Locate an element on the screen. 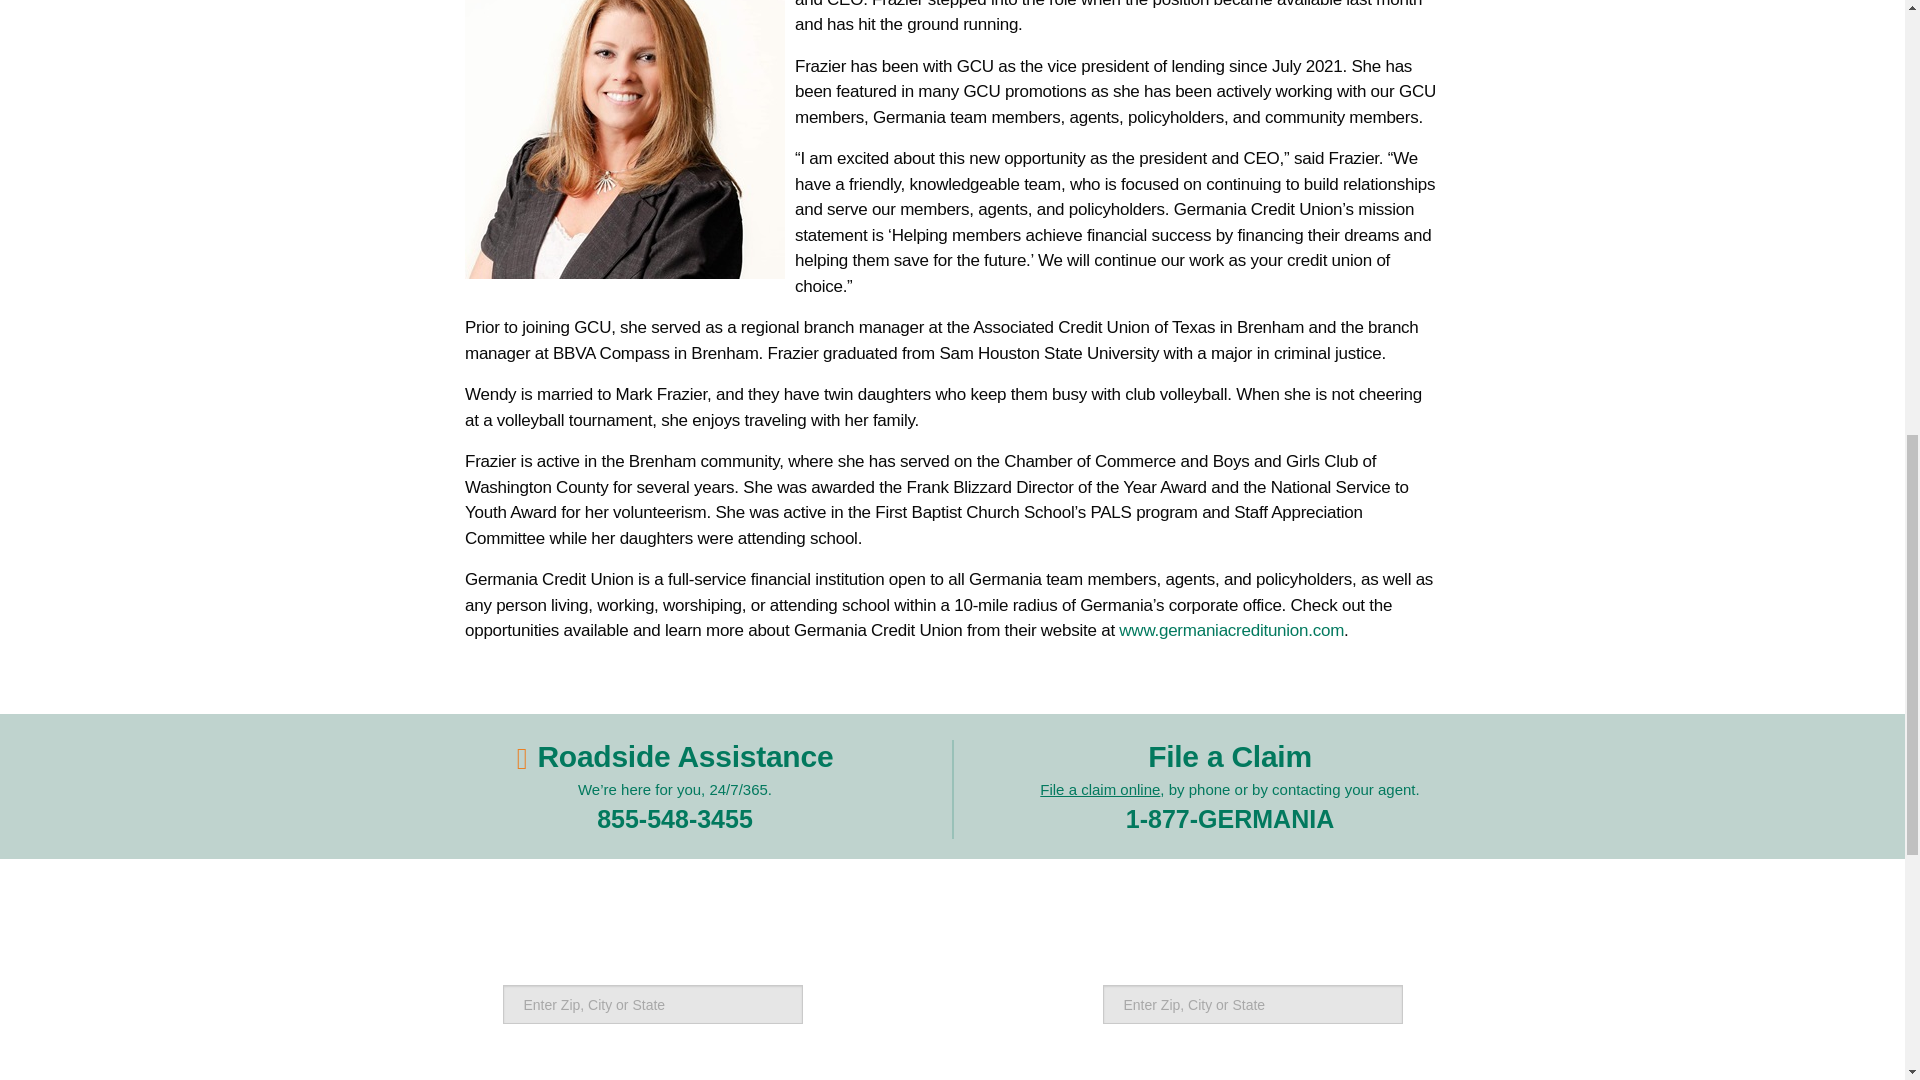  1-877-GERMANIA is located at coordinates (1230, 818).